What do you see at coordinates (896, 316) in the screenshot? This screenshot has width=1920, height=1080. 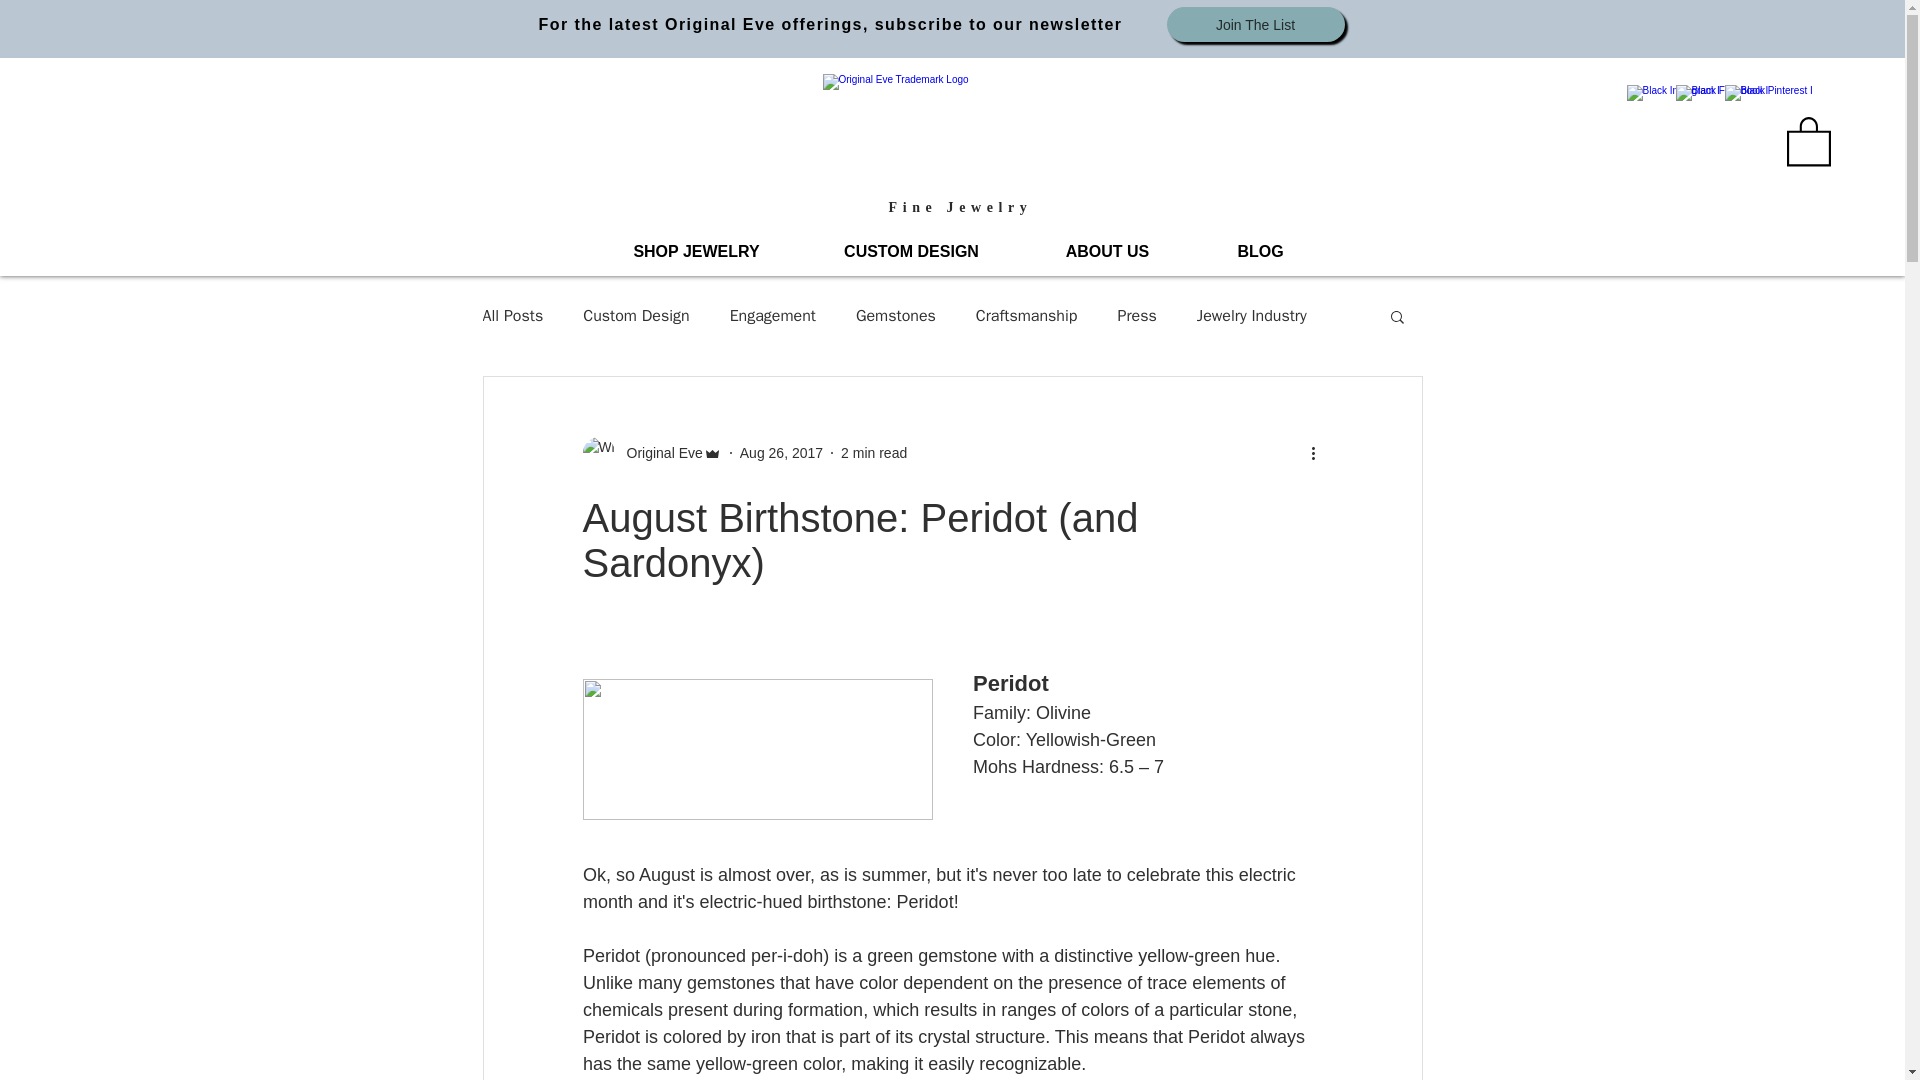 I see `Gemstones` at bounding box center [896, 316].